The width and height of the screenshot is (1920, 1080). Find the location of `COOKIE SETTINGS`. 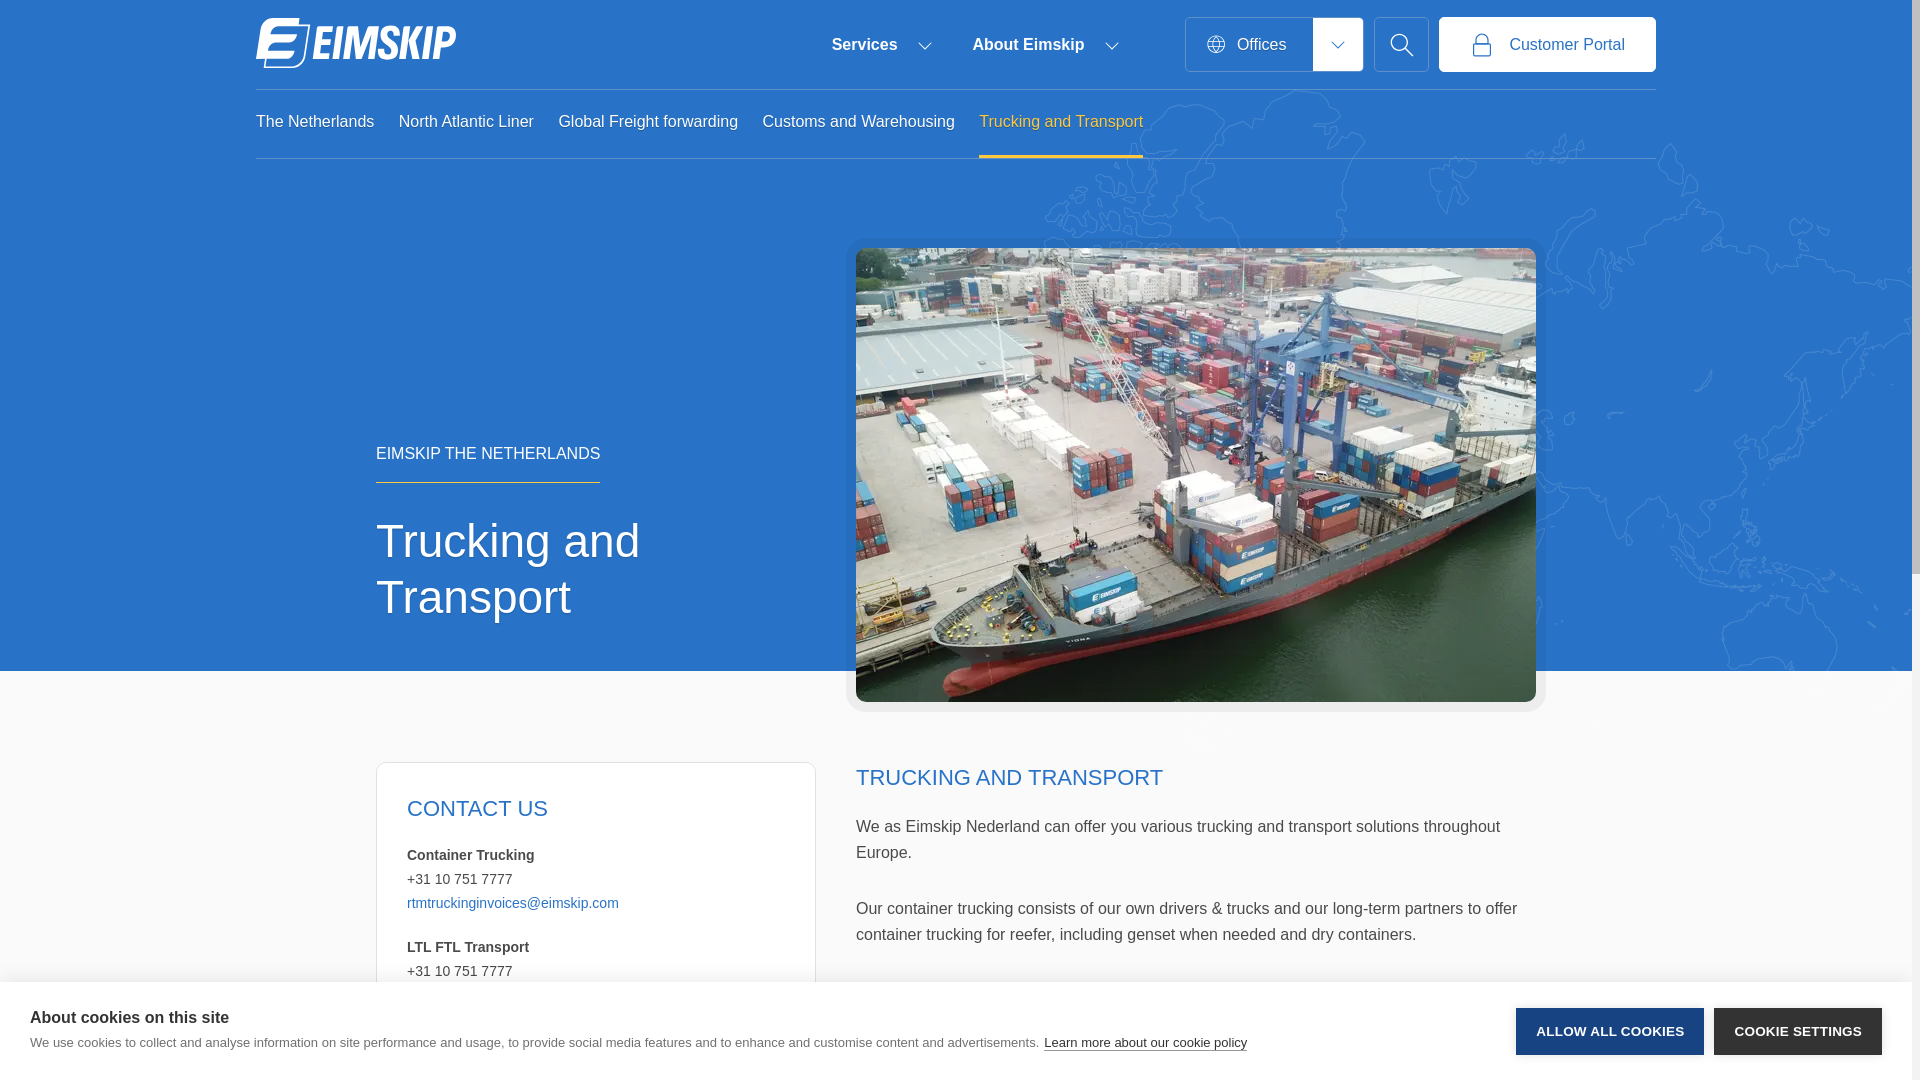

COOKIE SETTINGS is located at coordinates (1798, 1070).